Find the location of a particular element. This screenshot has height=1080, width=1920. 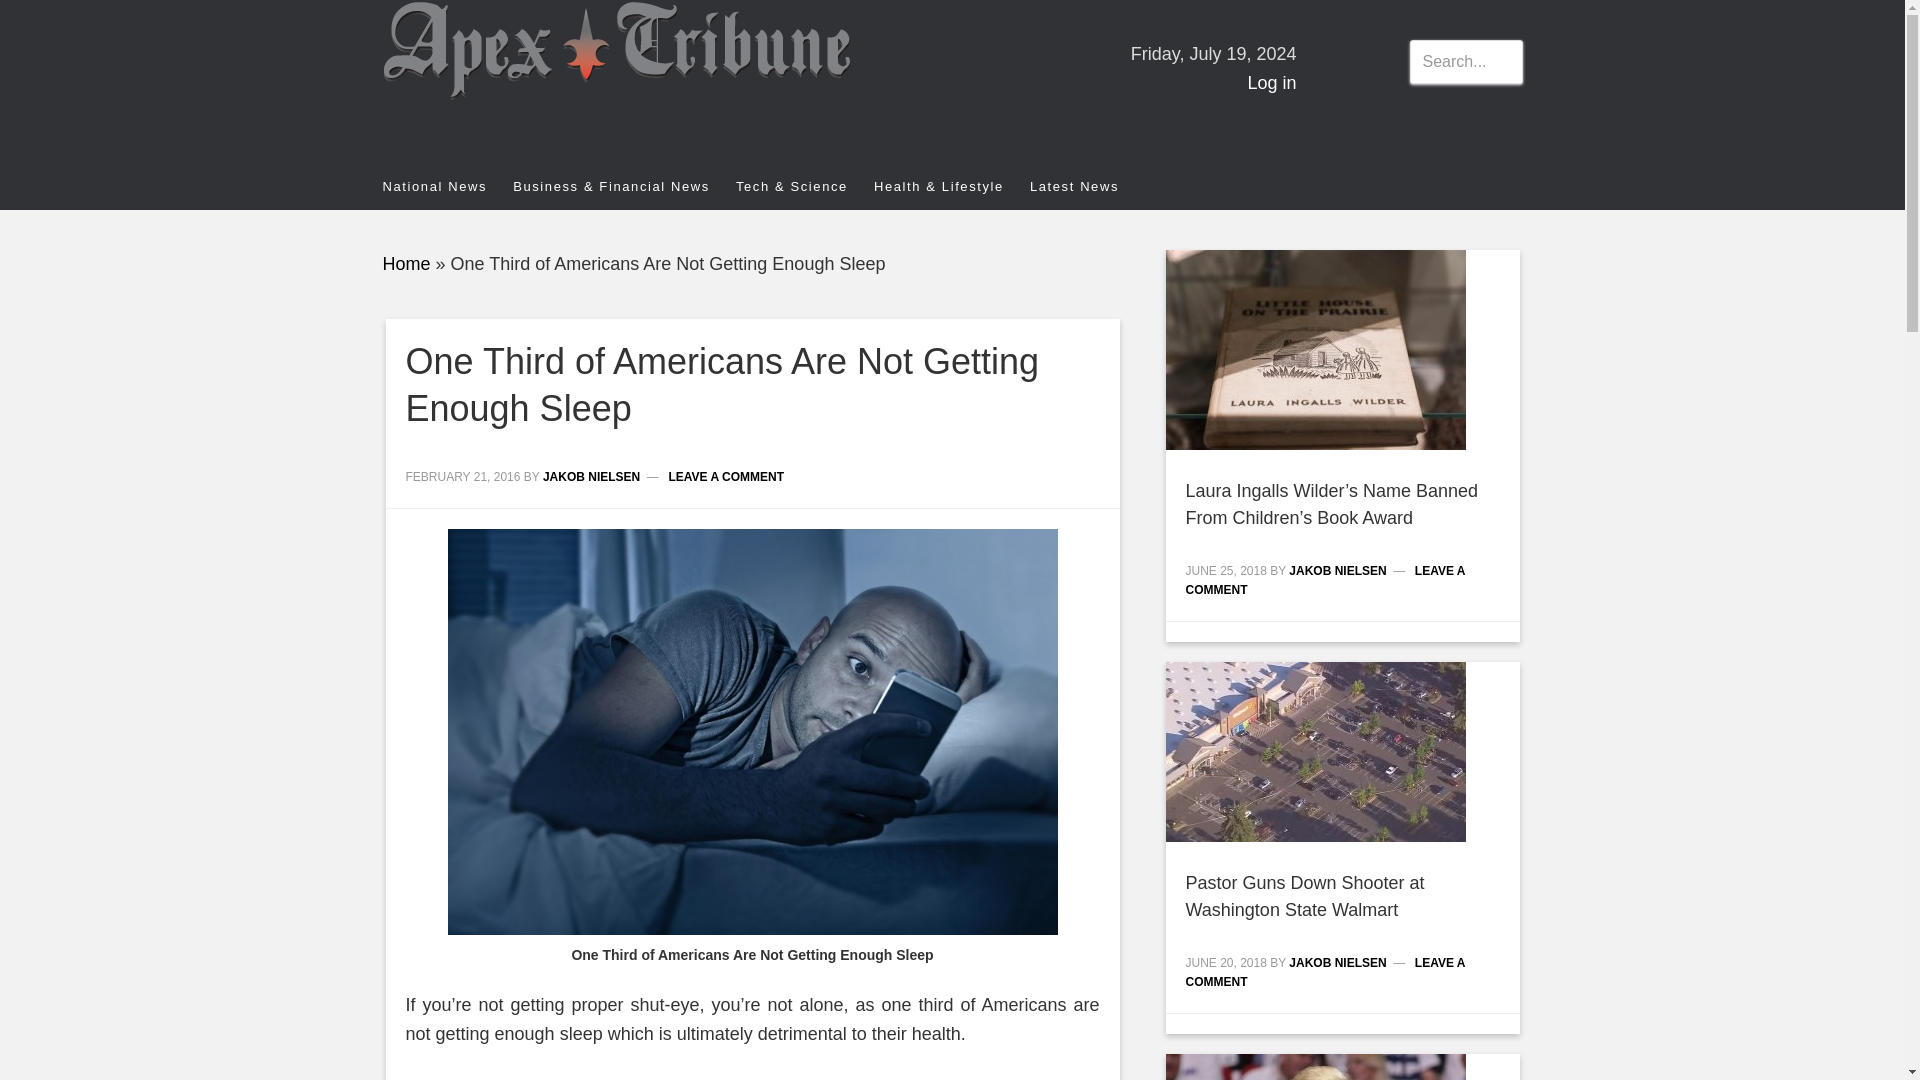

JAKOB NIELSEN is located at coordinates (591, 476).